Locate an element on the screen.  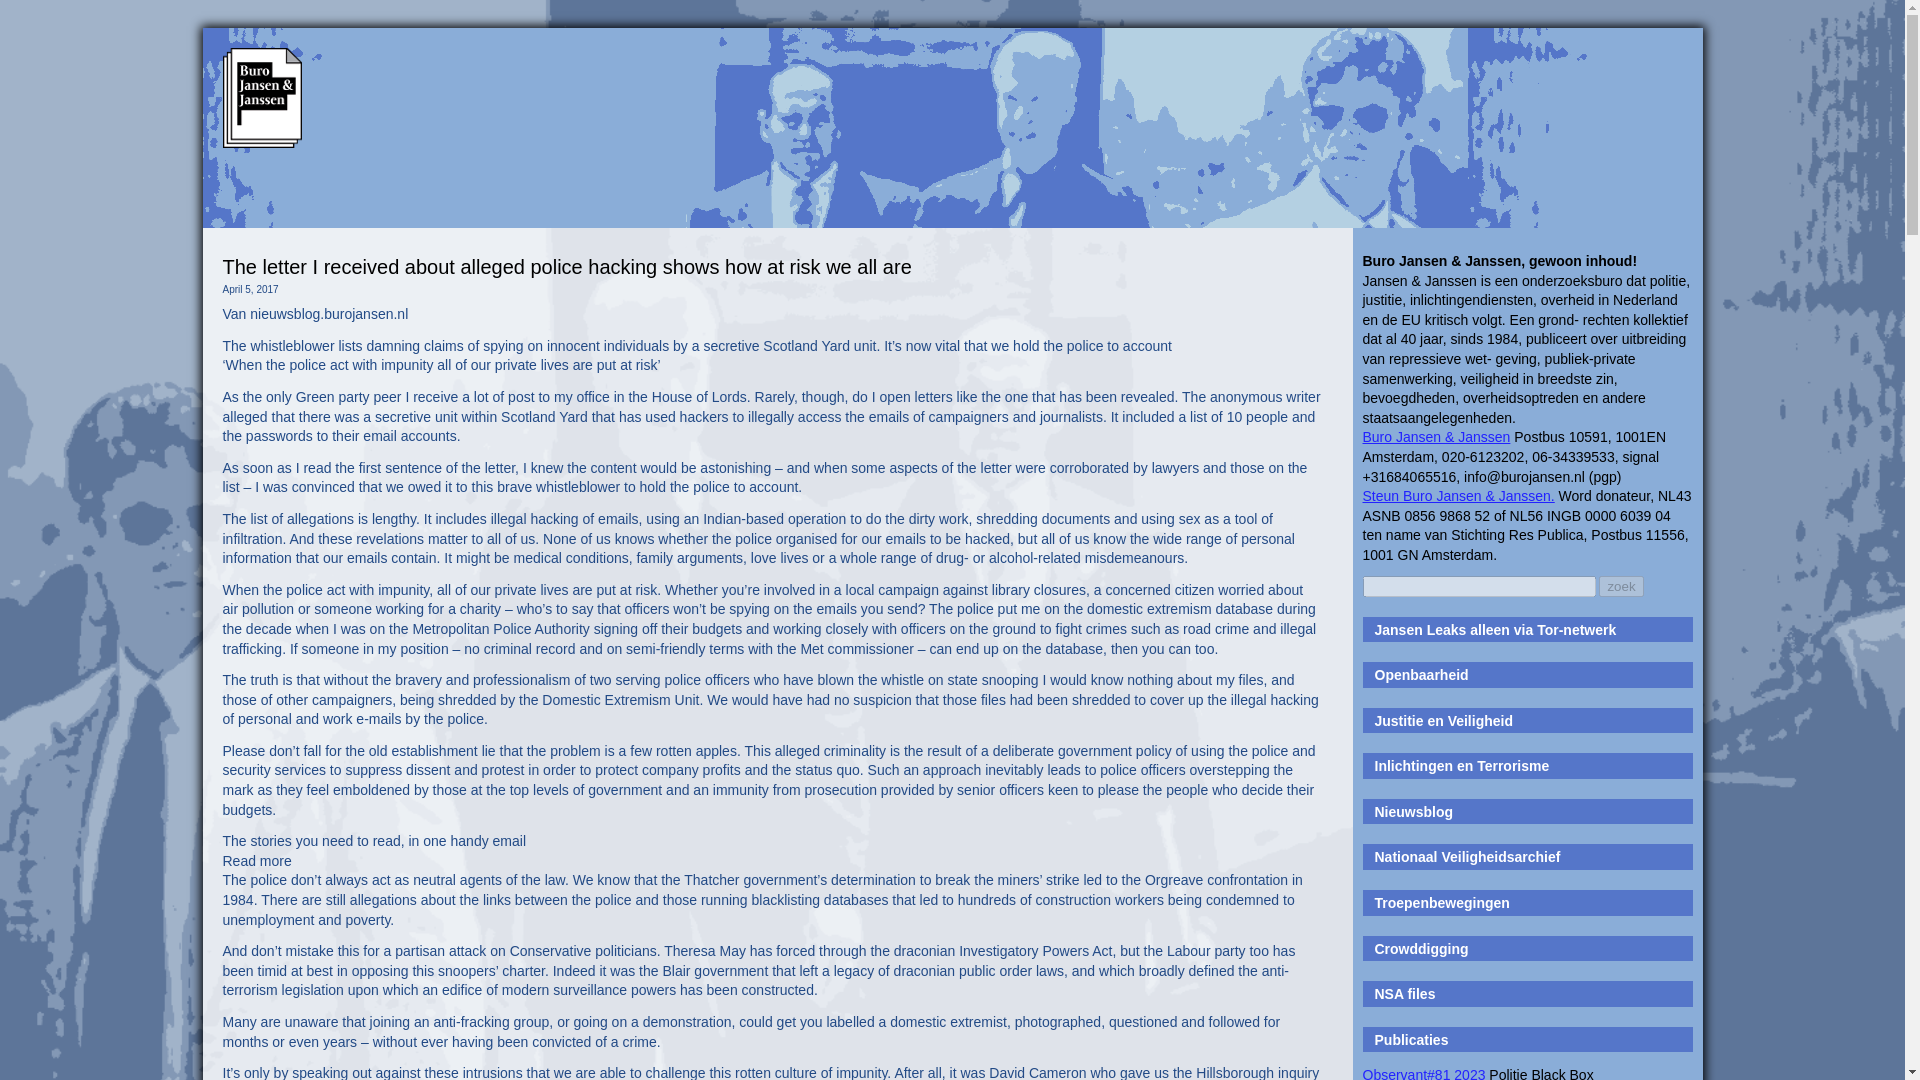
Openbaarheid is located at coordinates (1421, 674).